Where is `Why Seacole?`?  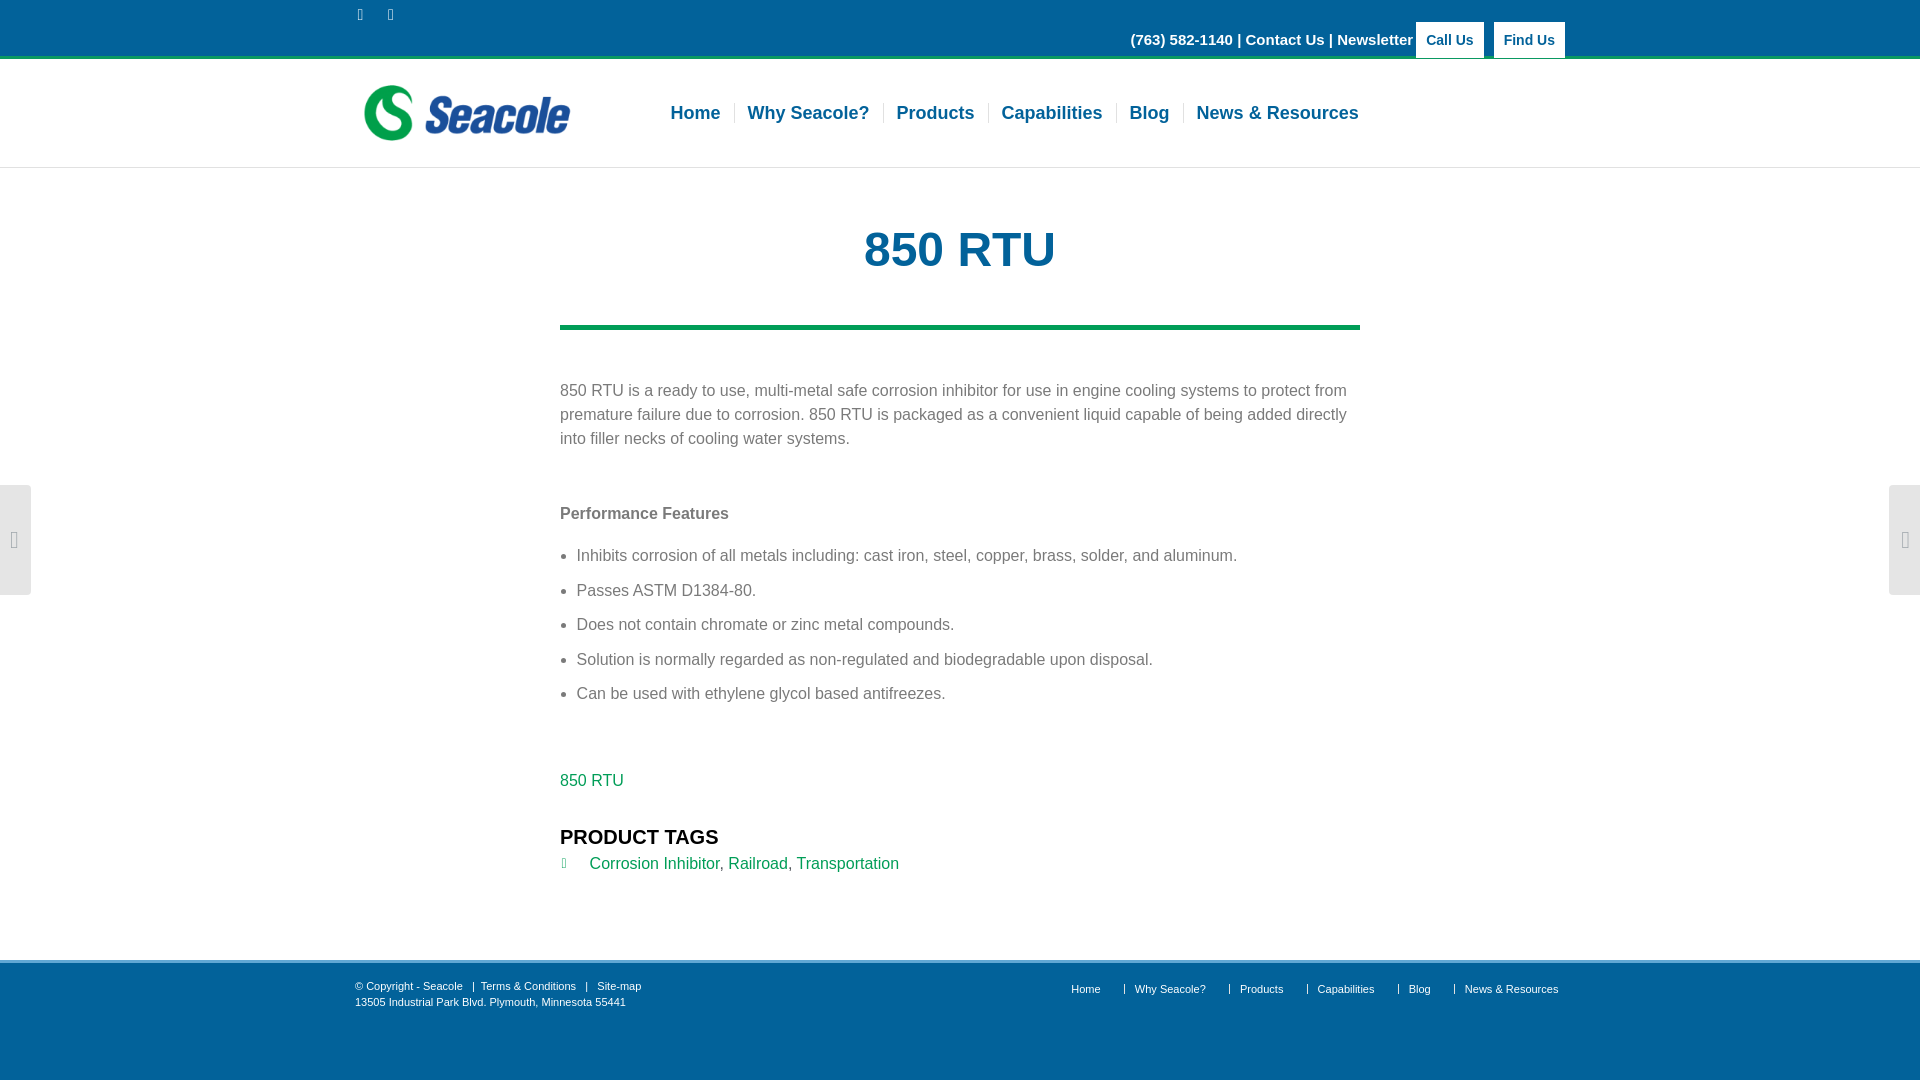
Why Seacole? is located at coordinates (1170, 988).